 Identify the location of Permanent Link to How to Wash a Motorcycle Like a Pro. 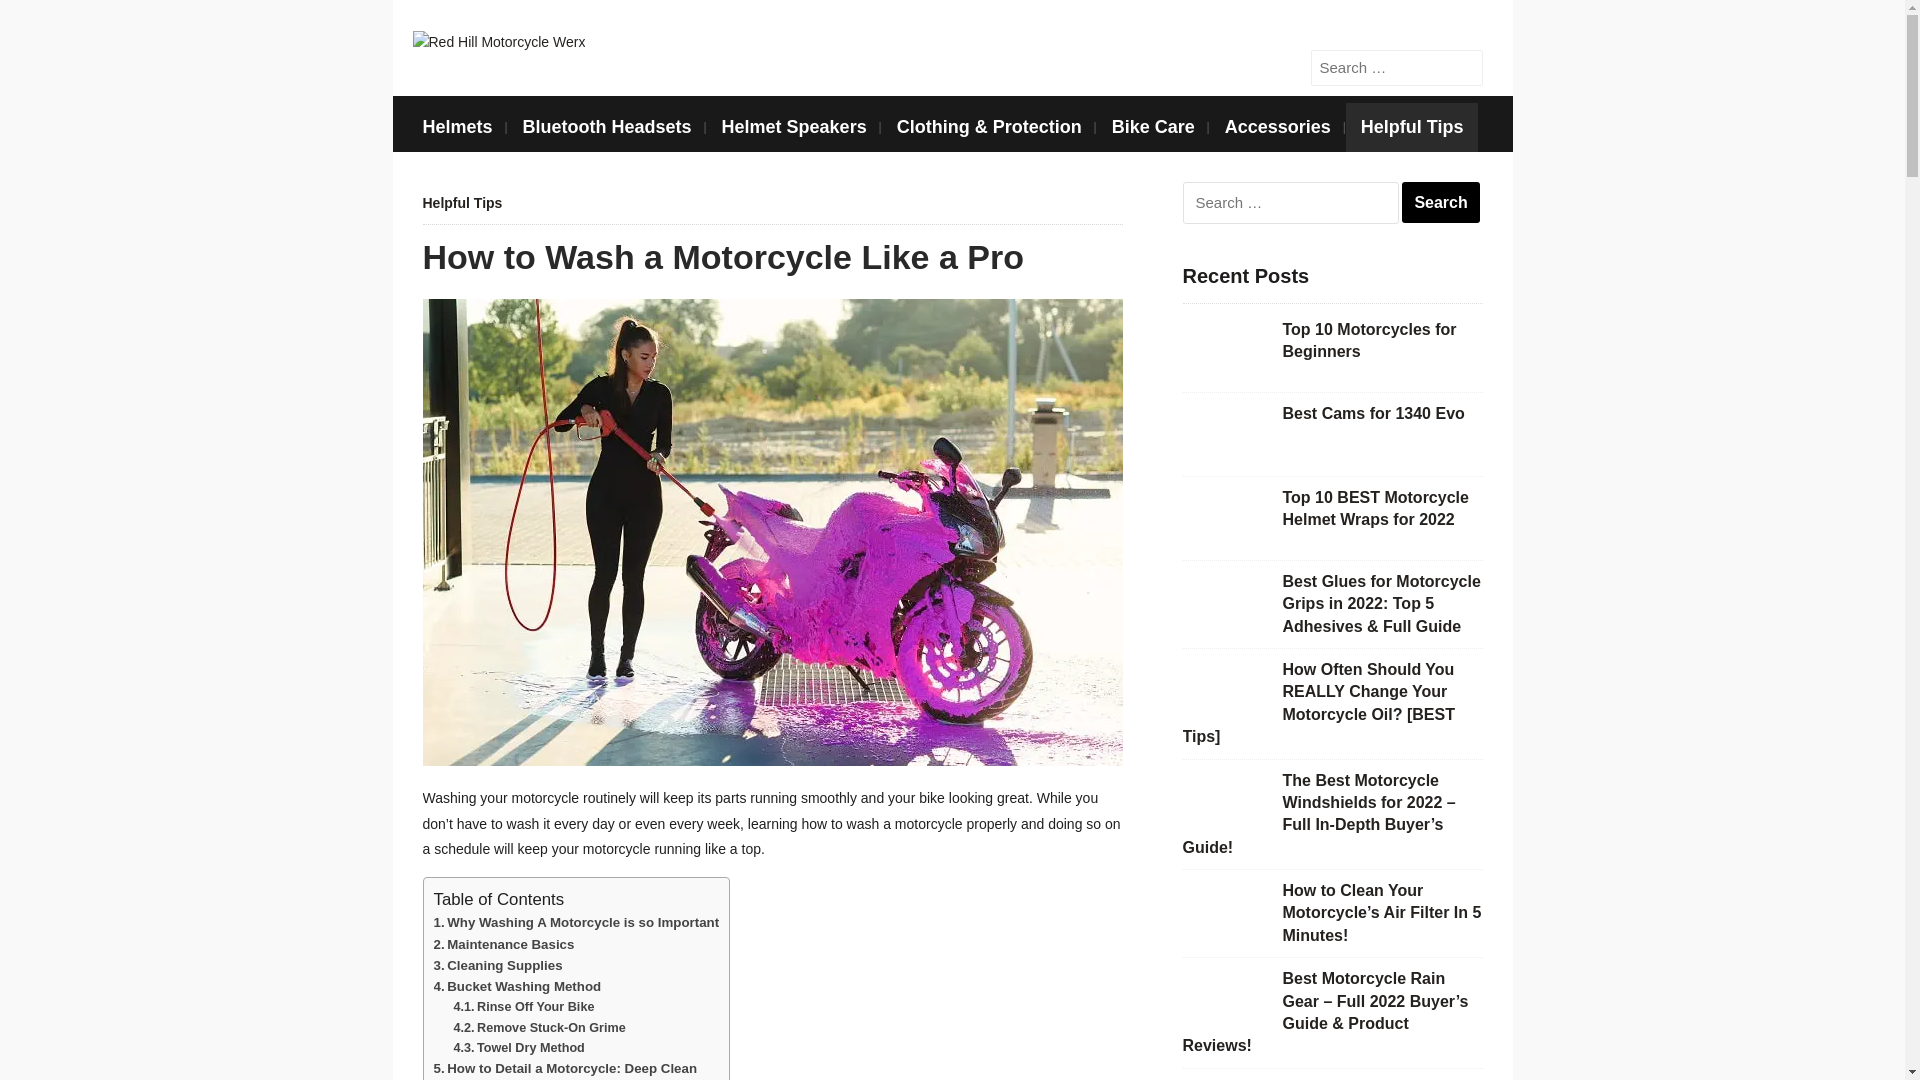
(722, 256).